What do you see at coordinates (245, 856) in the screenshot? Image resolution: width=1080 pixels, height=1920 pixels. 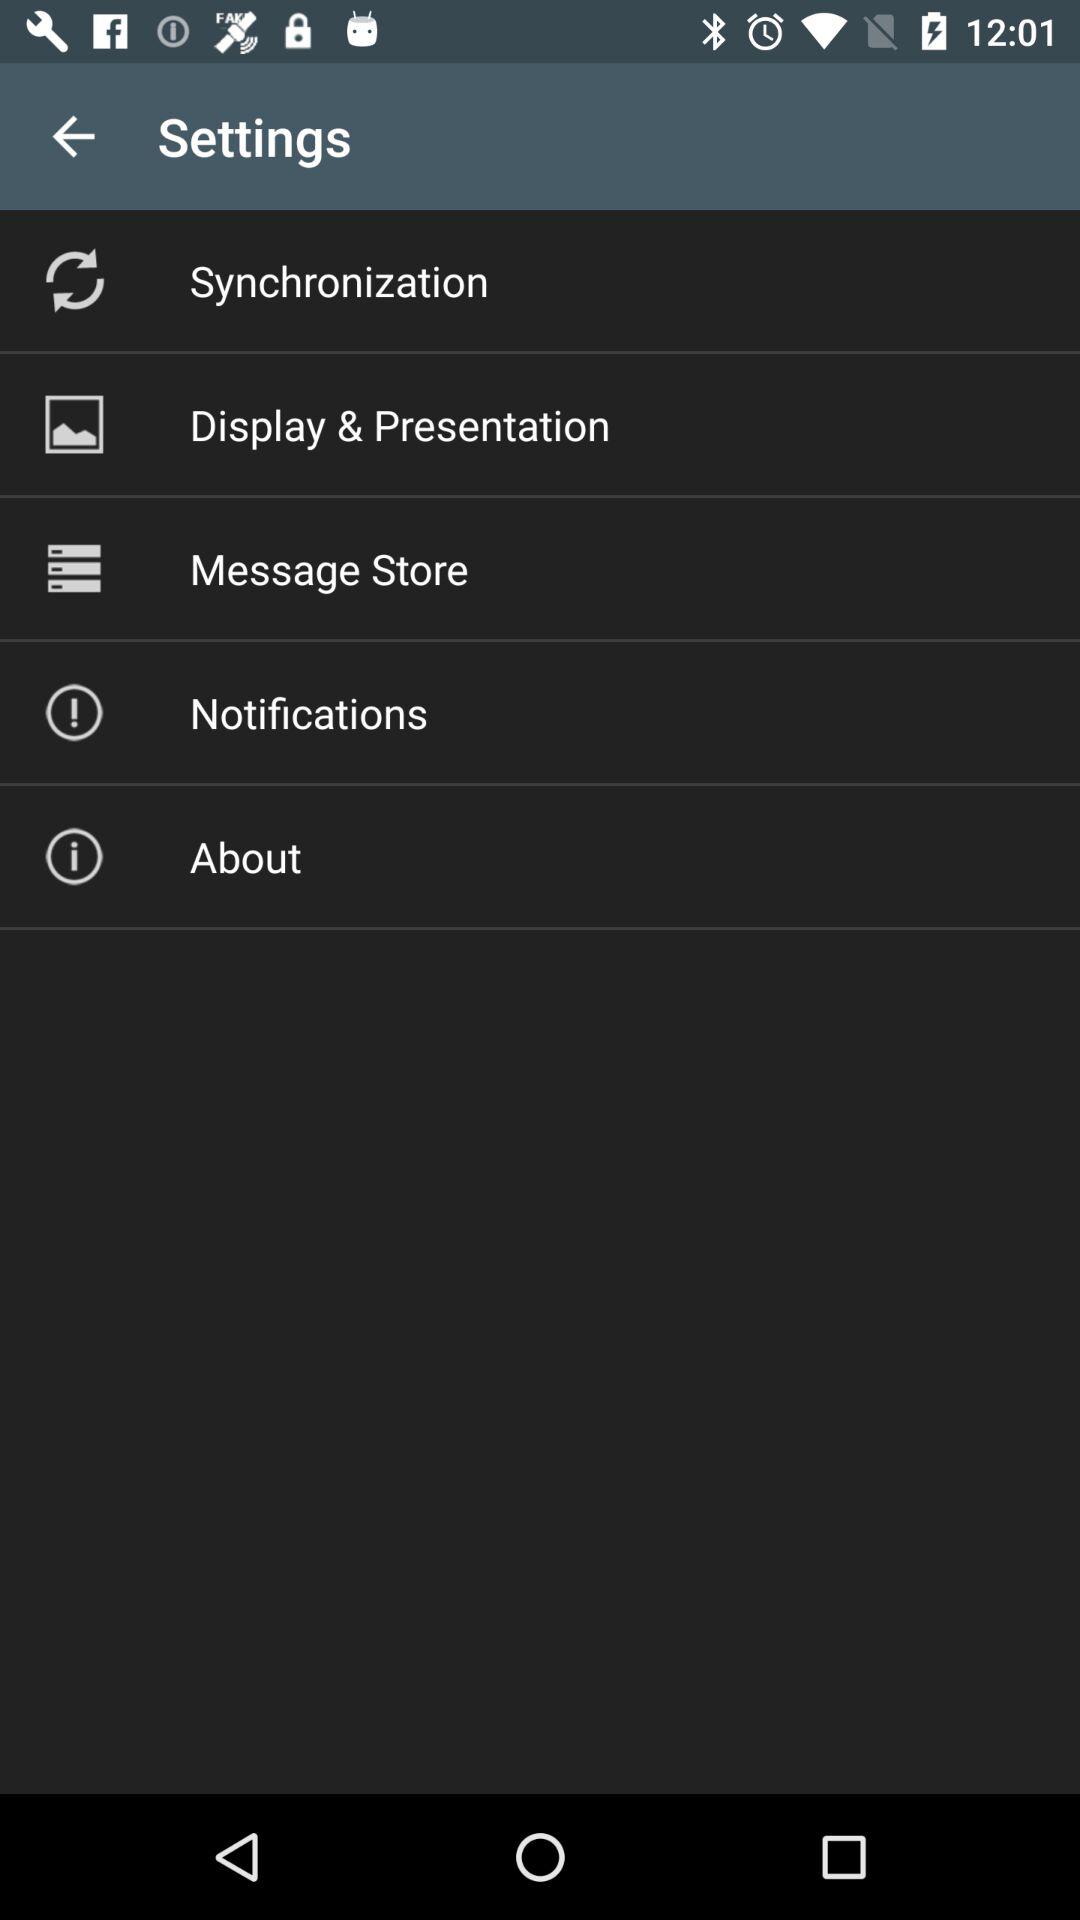 I see `turn off the item below the notifications icon` at bounding box center [245, 856].